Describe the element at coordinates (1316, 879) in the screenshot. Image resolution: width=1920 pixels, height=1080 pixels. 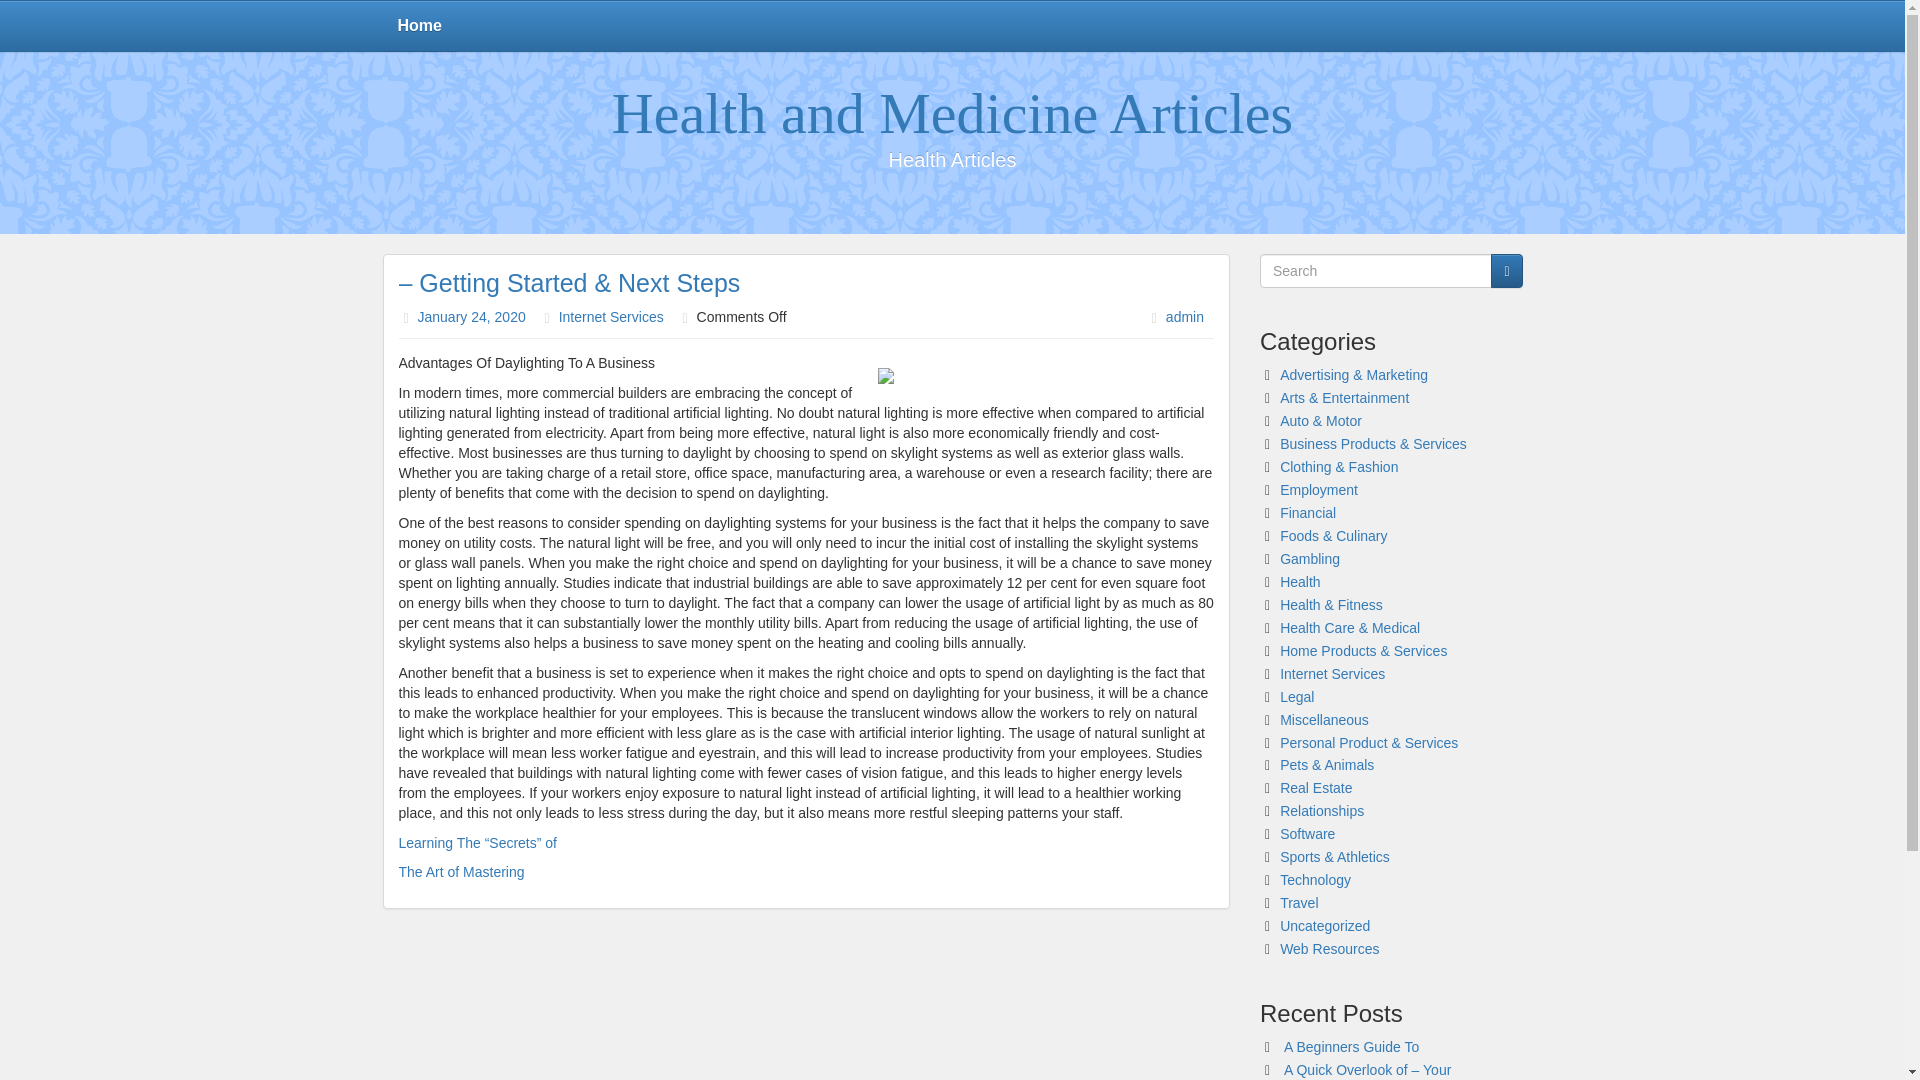
I see `Technology` at that location.